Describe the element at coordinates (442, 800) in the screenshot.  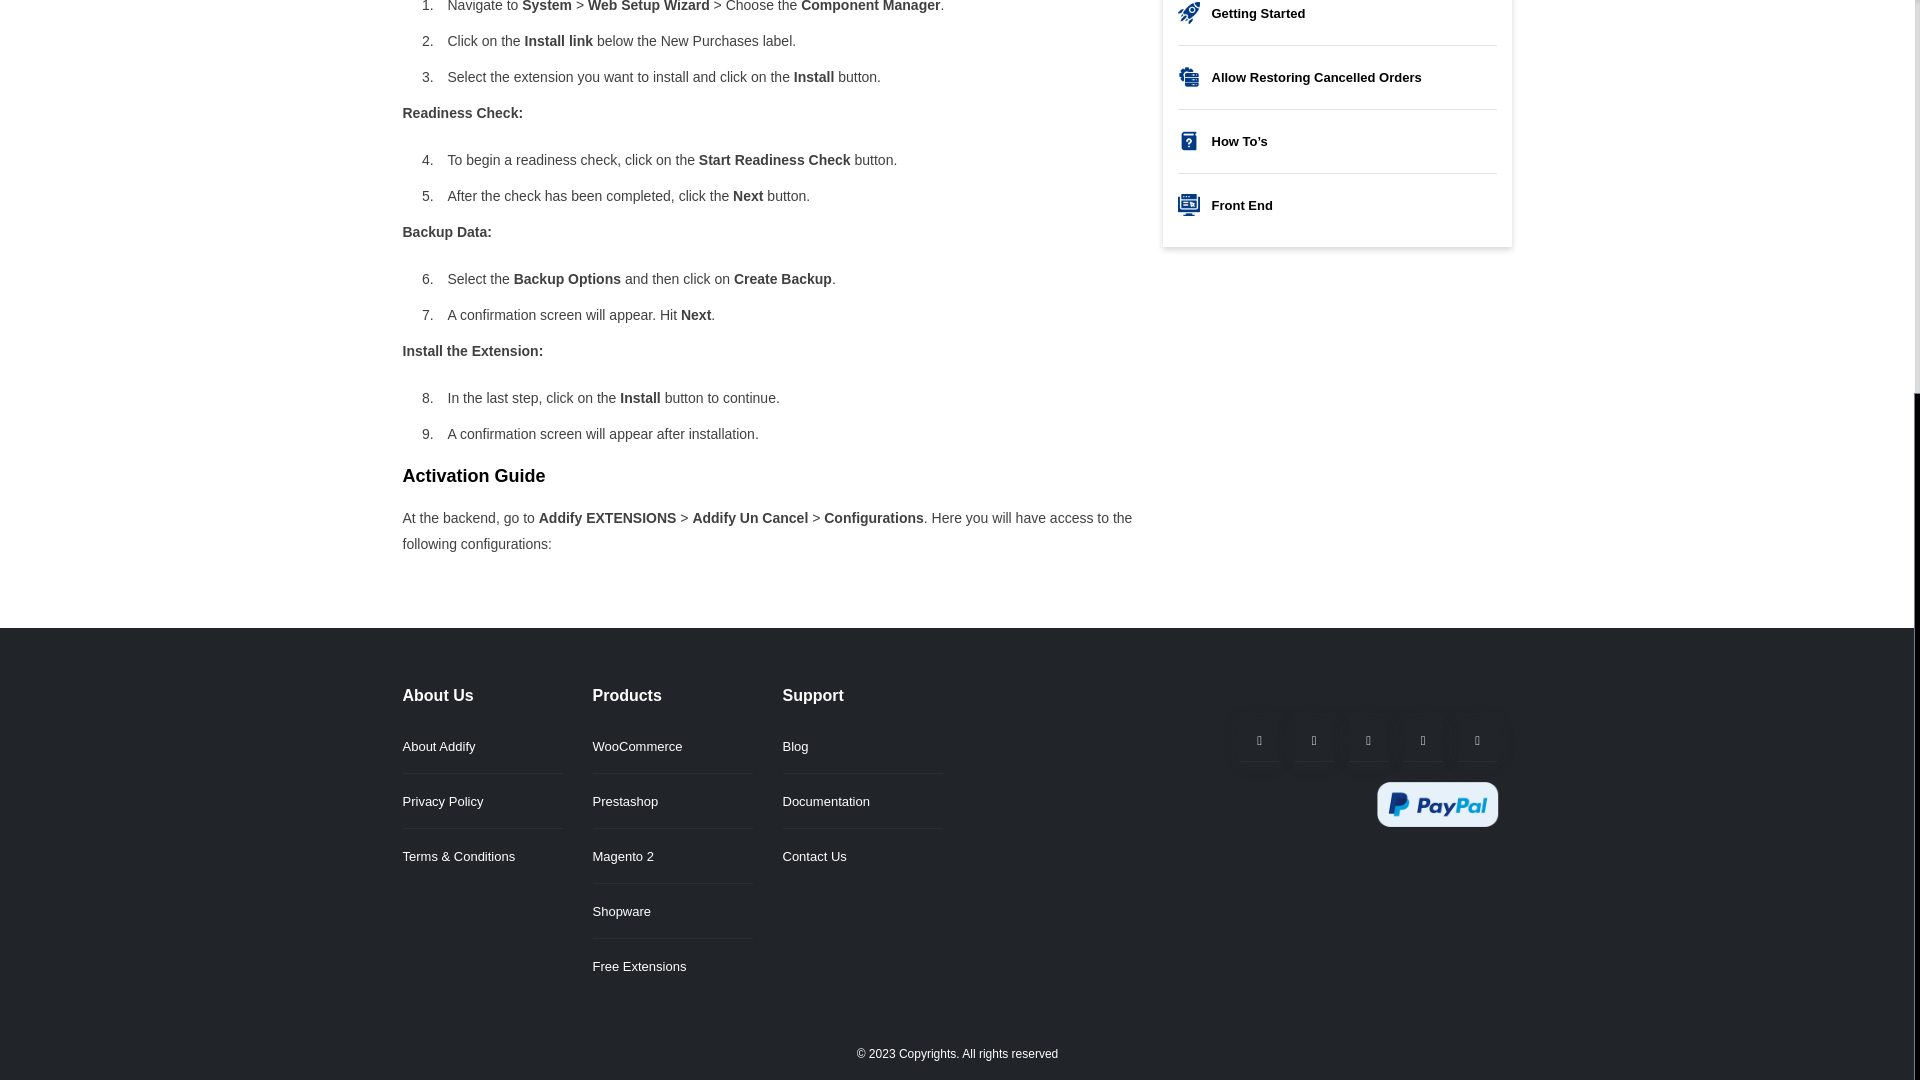
I see `Privacy Policy` at that location.